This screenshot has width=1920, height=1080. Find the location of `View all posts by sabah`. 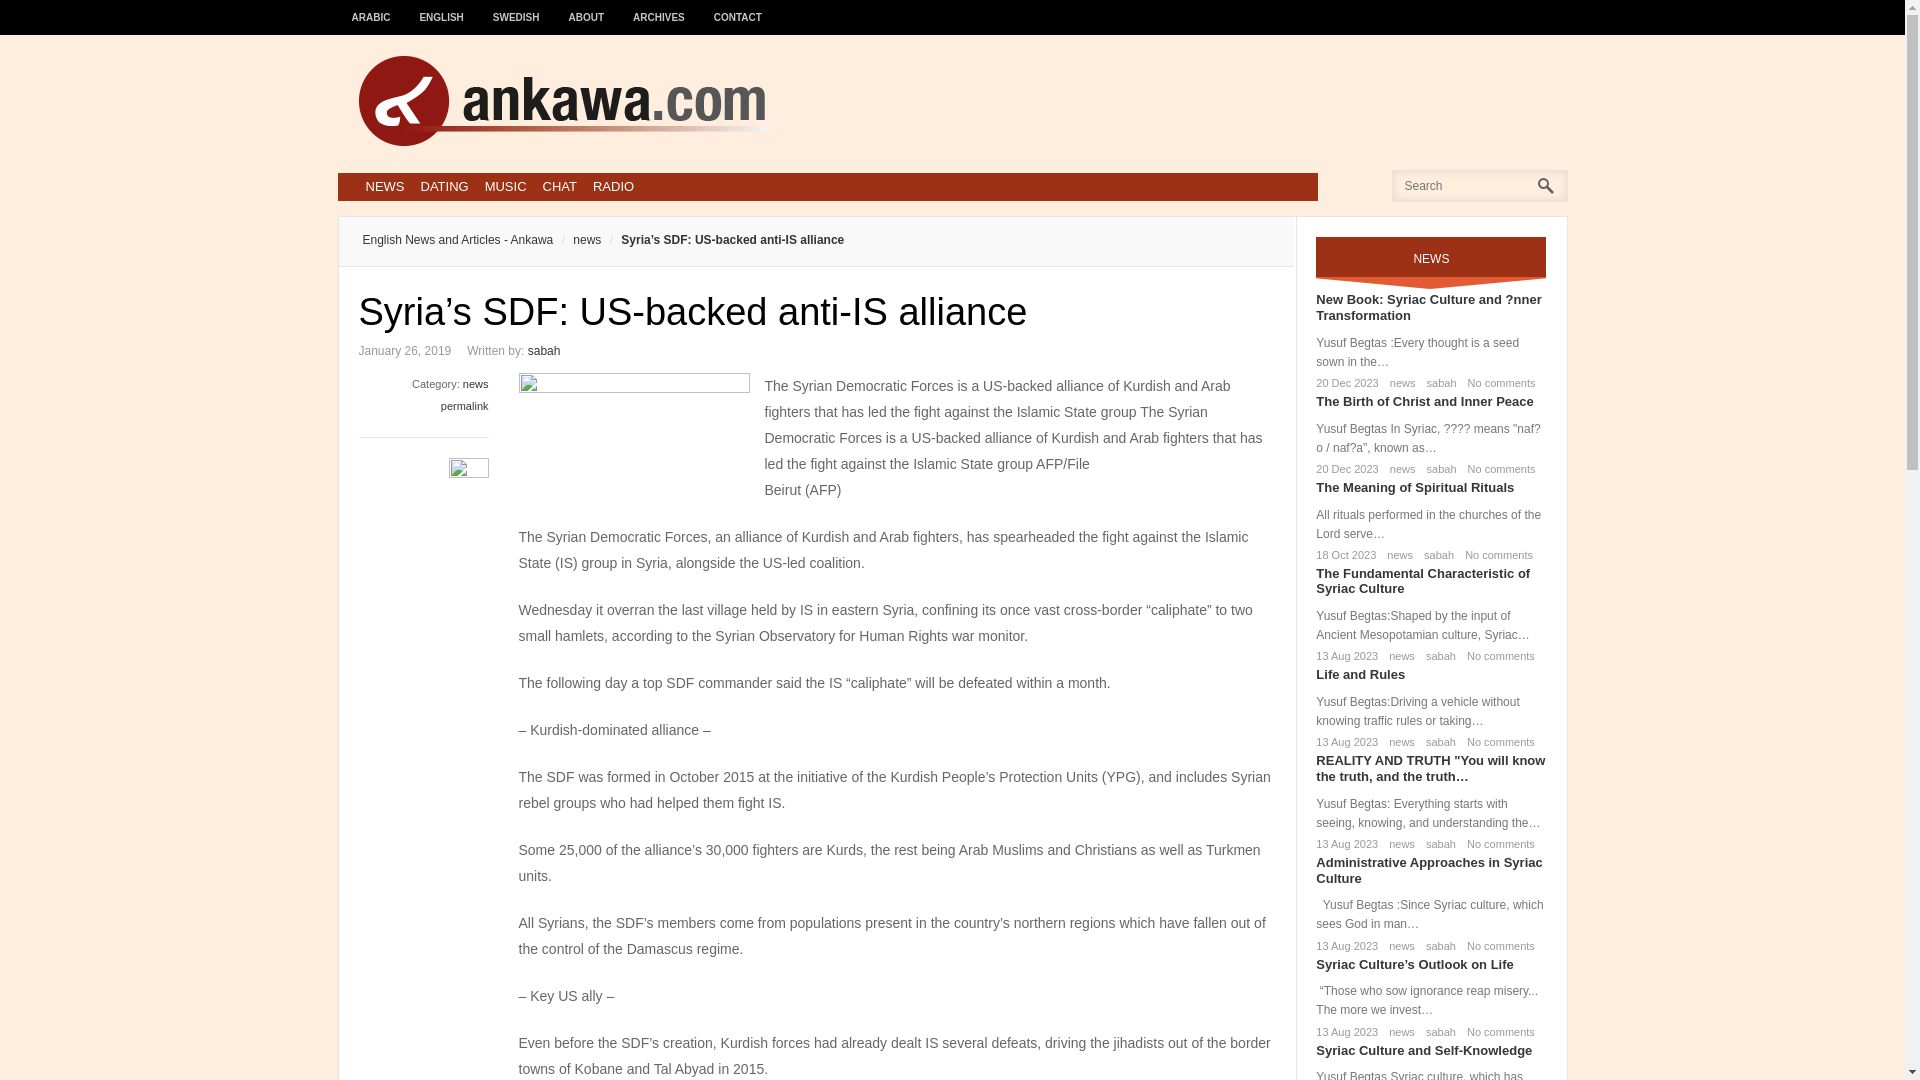

View all posts by sabah is located at coordinates (544, 350).